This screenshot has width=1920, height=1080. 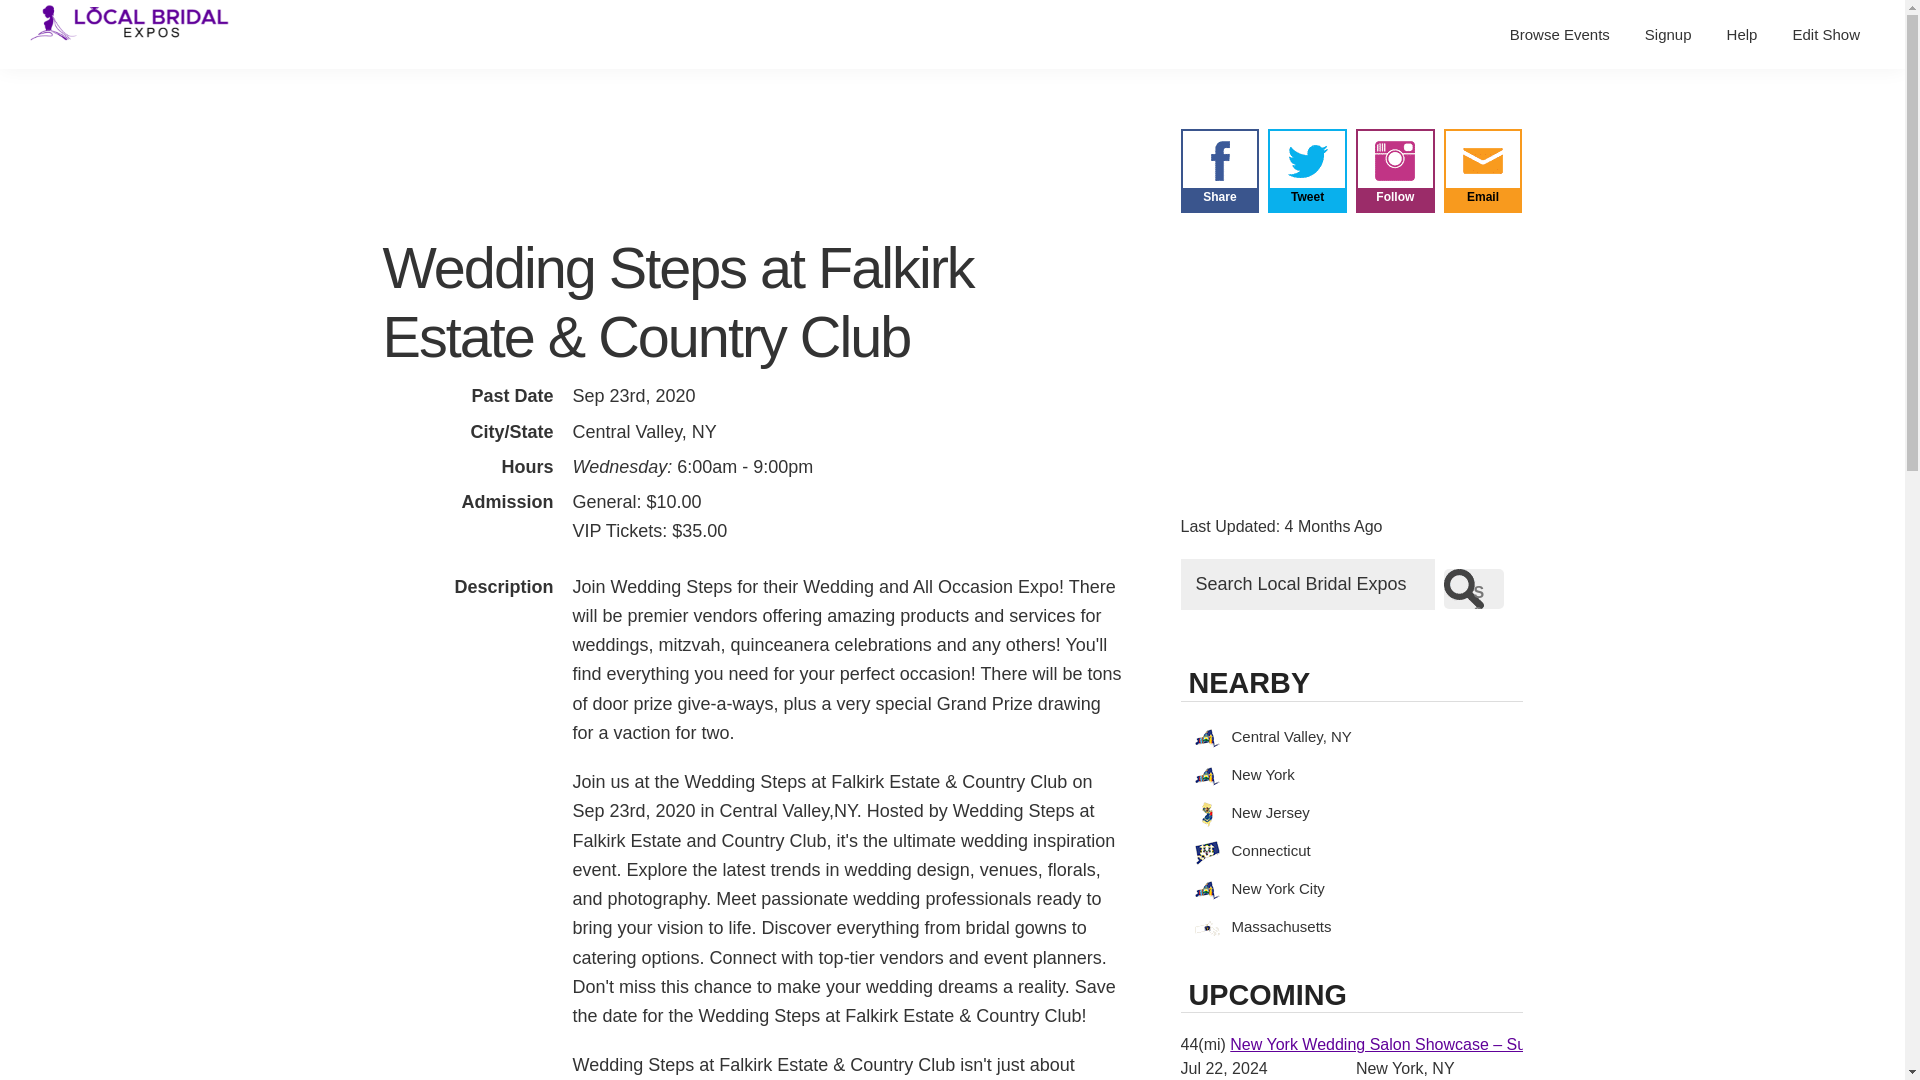 What do you see at coordinates (1350, 852) in the screenshot?
I see `Connecticut` at bounding box center [1350, 852].